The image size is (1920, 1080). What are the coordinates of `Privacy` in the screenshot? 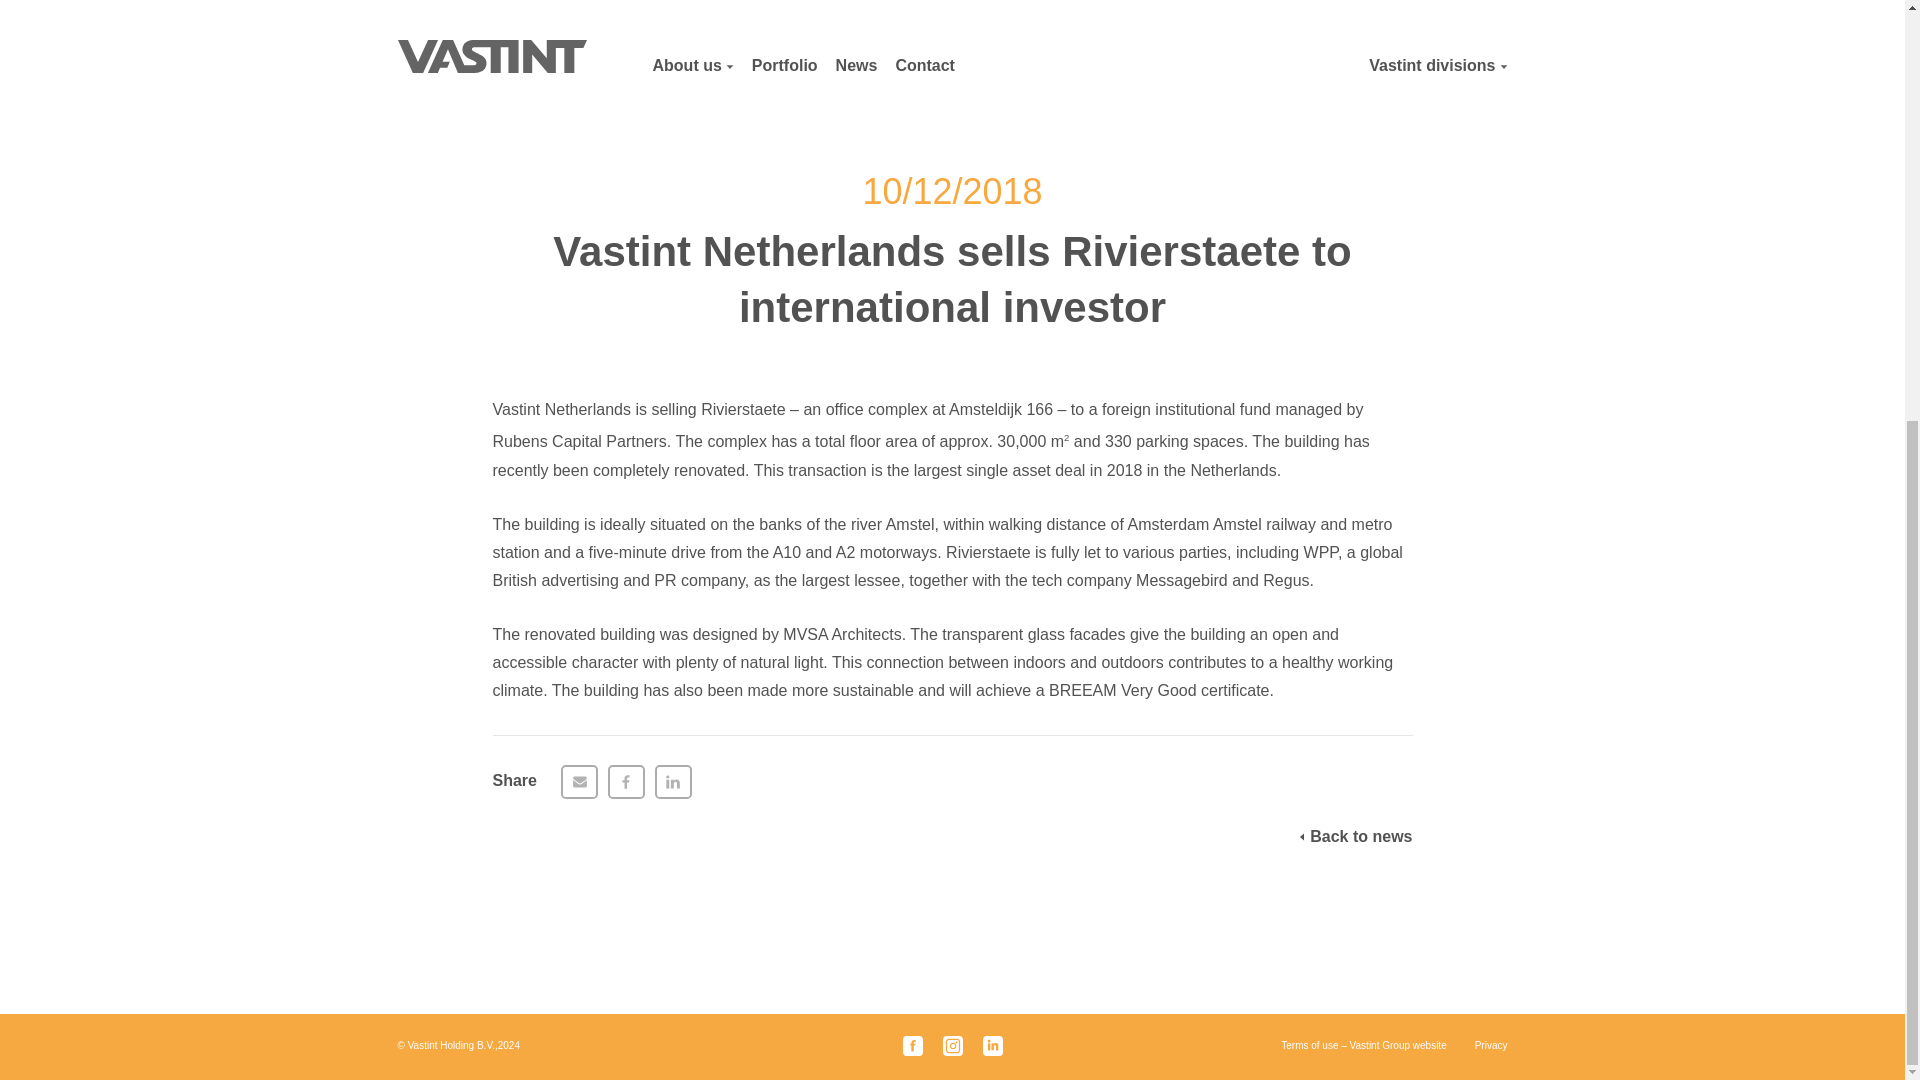 It's located at (1490, 1046).